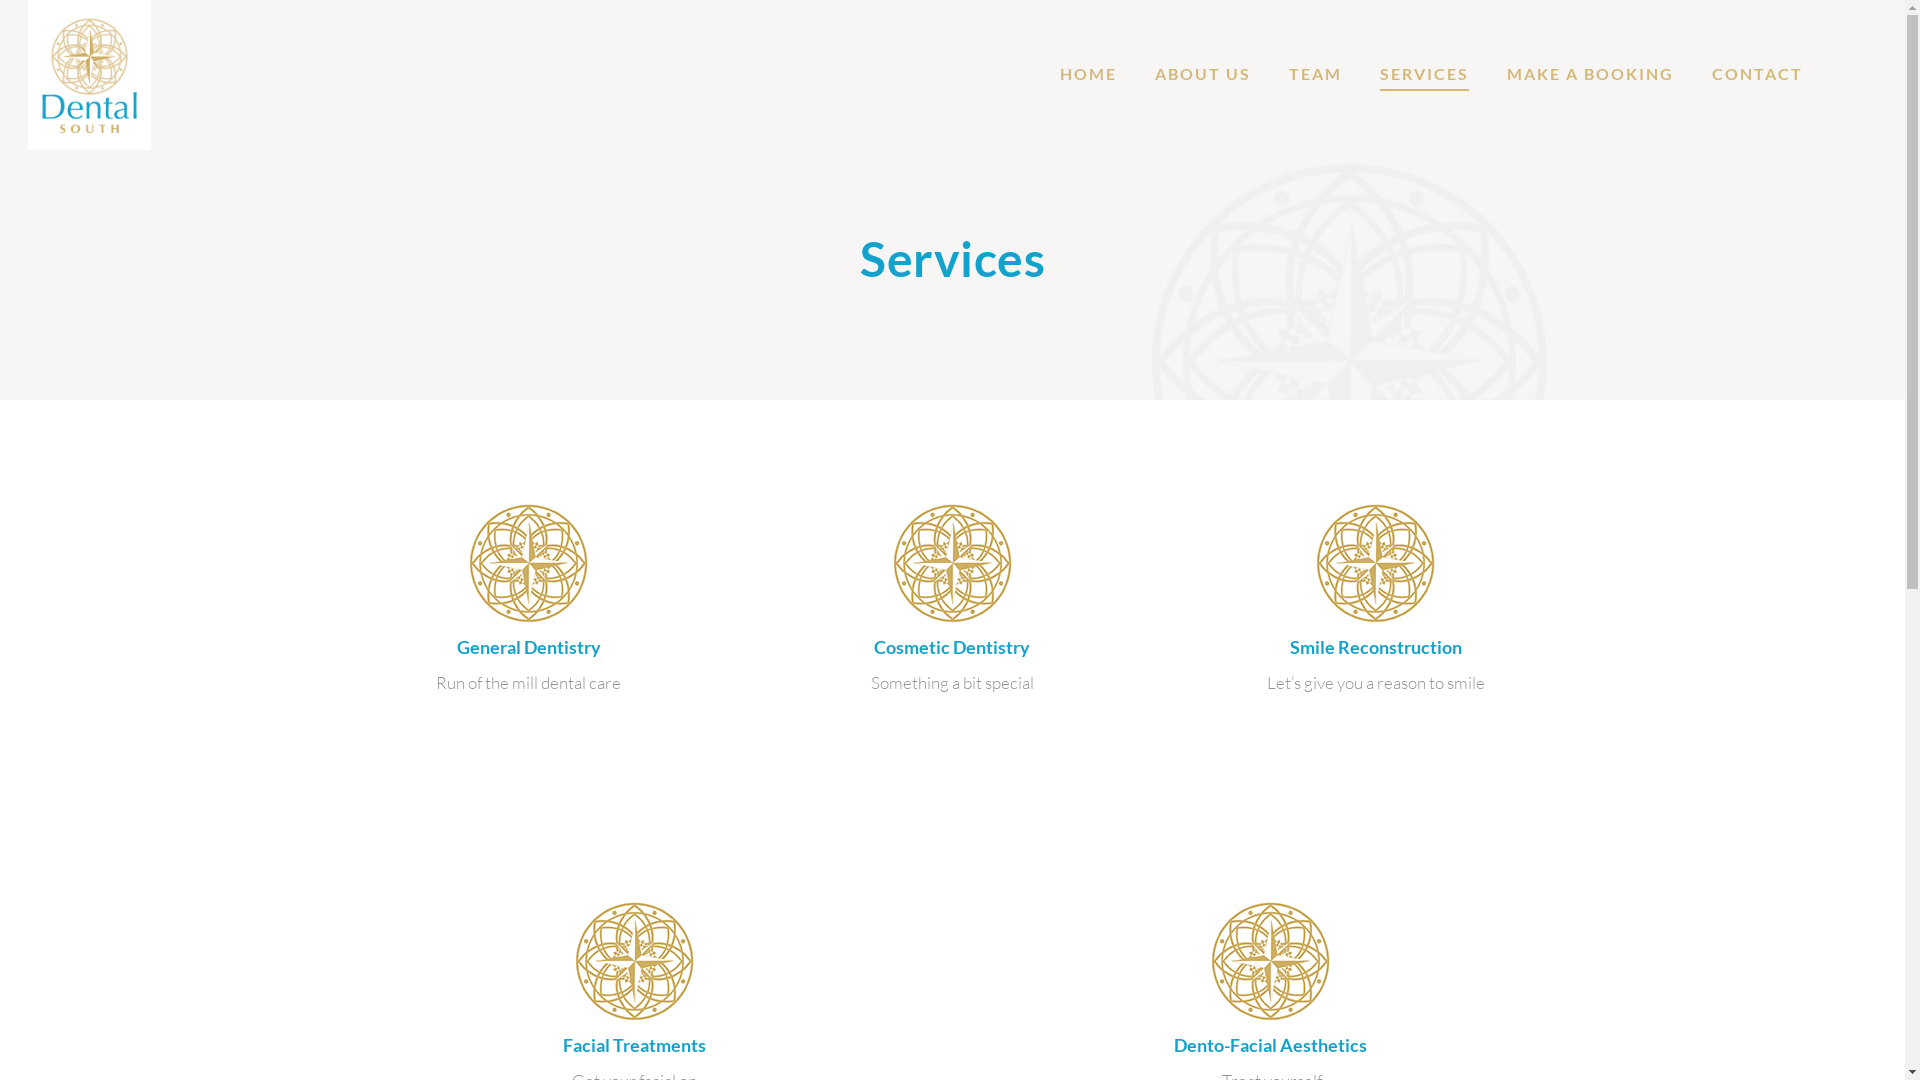 The width and height of the screenshot is (1920, 1080). Describe the element at coordinates (1376, 647) in the screenshot. I see `Smile Reconstruction` at that location.